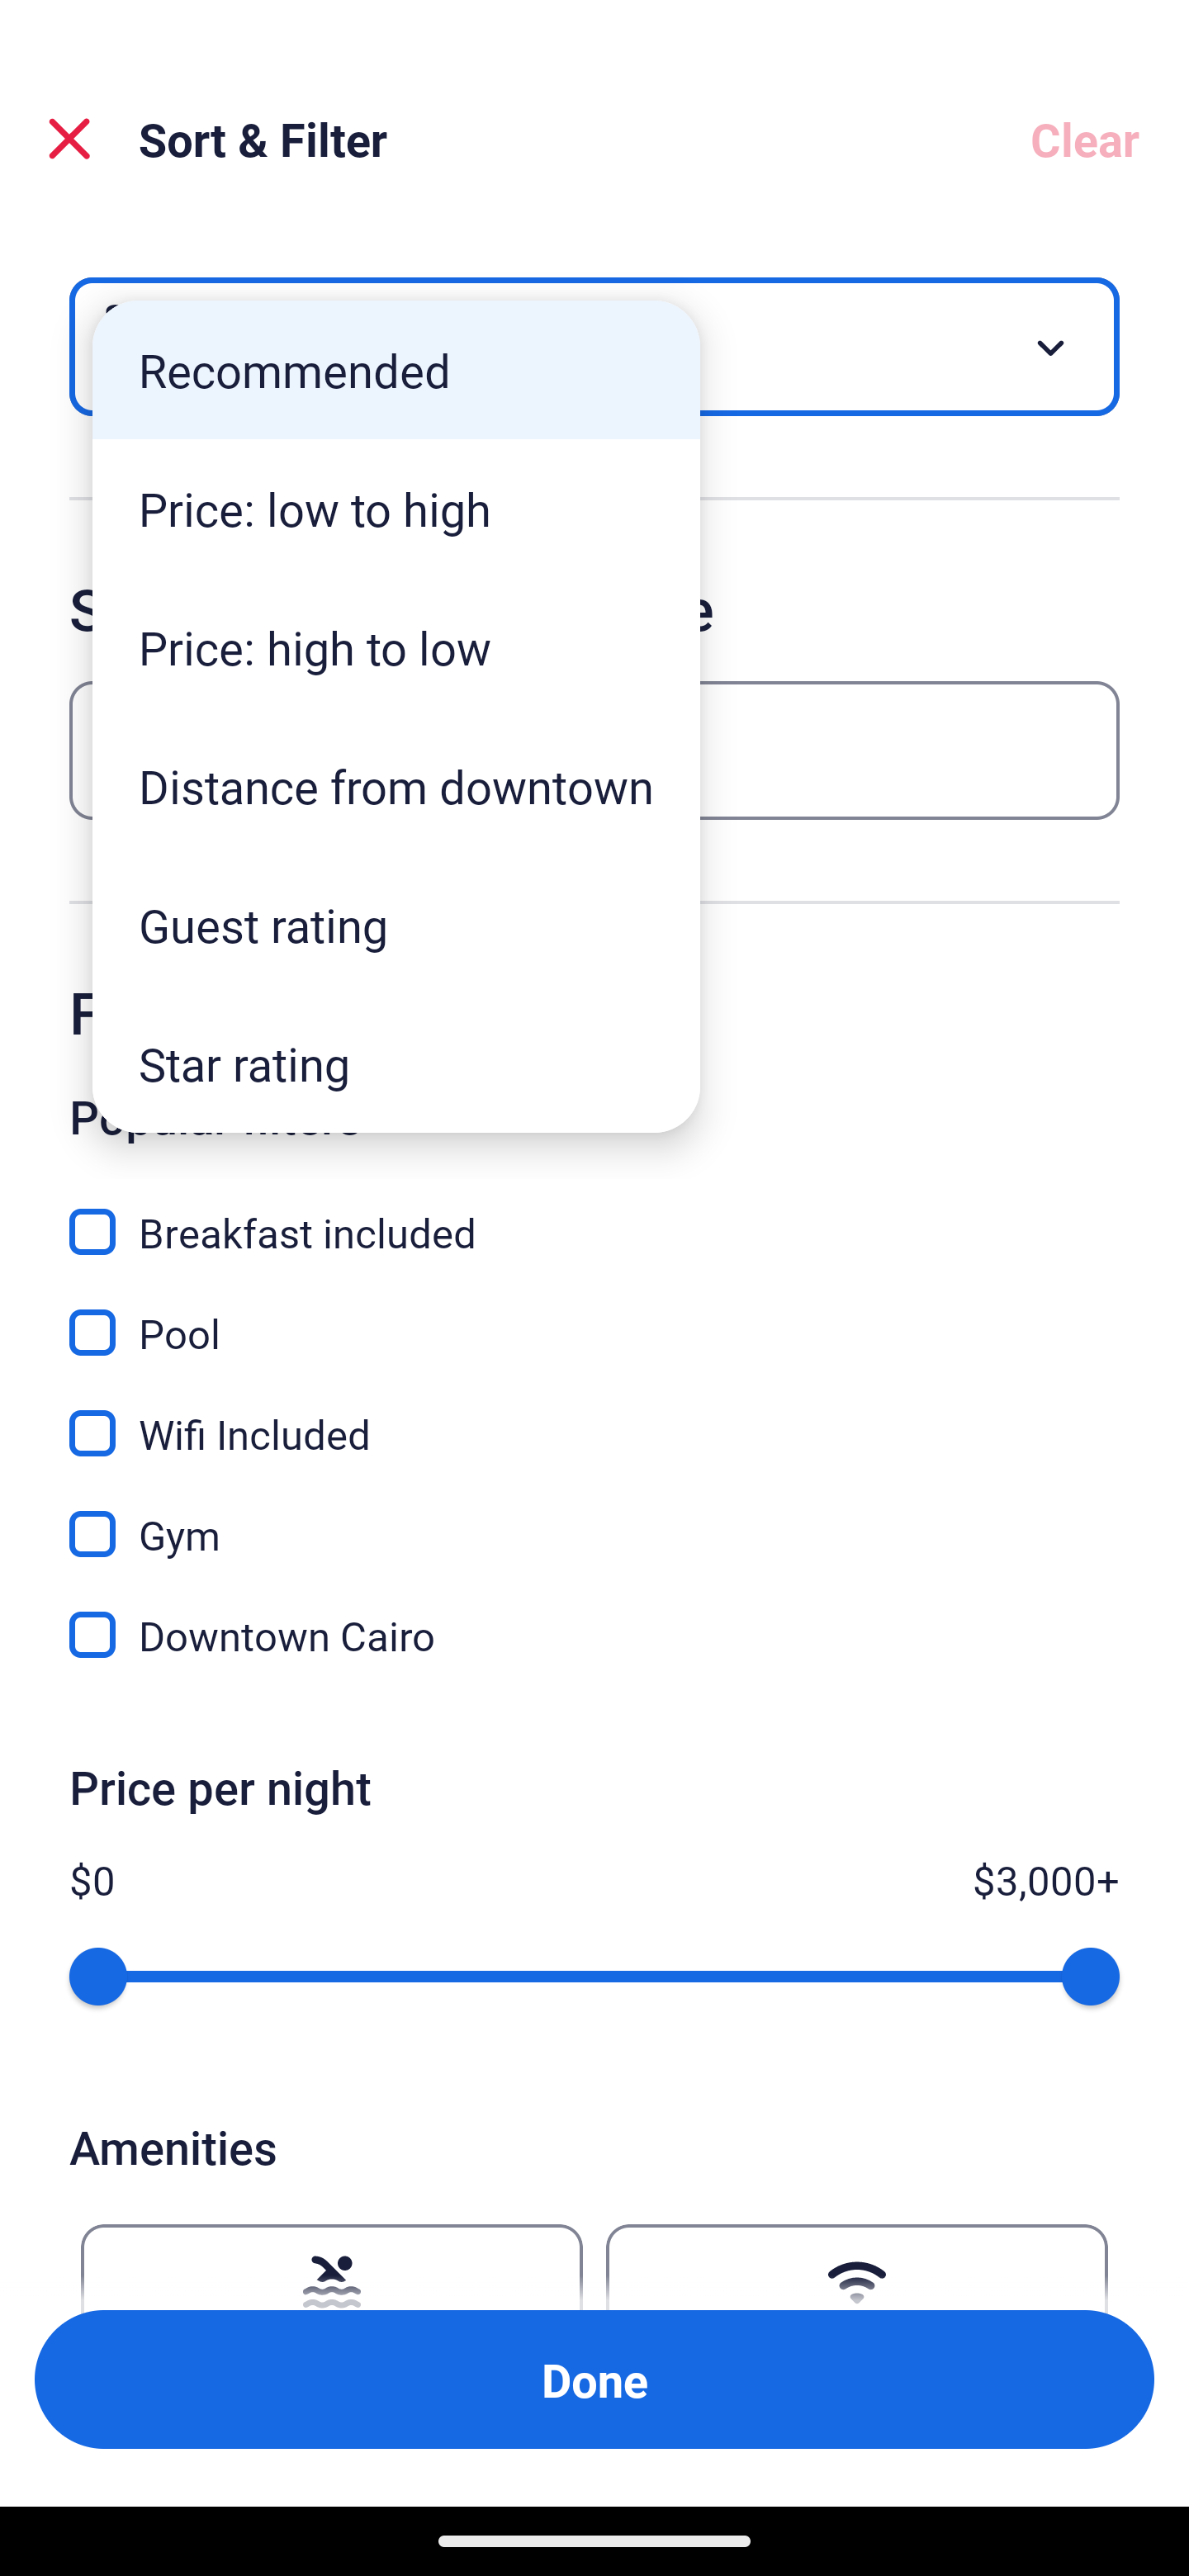  I want to click on Star rating, so click(396, 1063).